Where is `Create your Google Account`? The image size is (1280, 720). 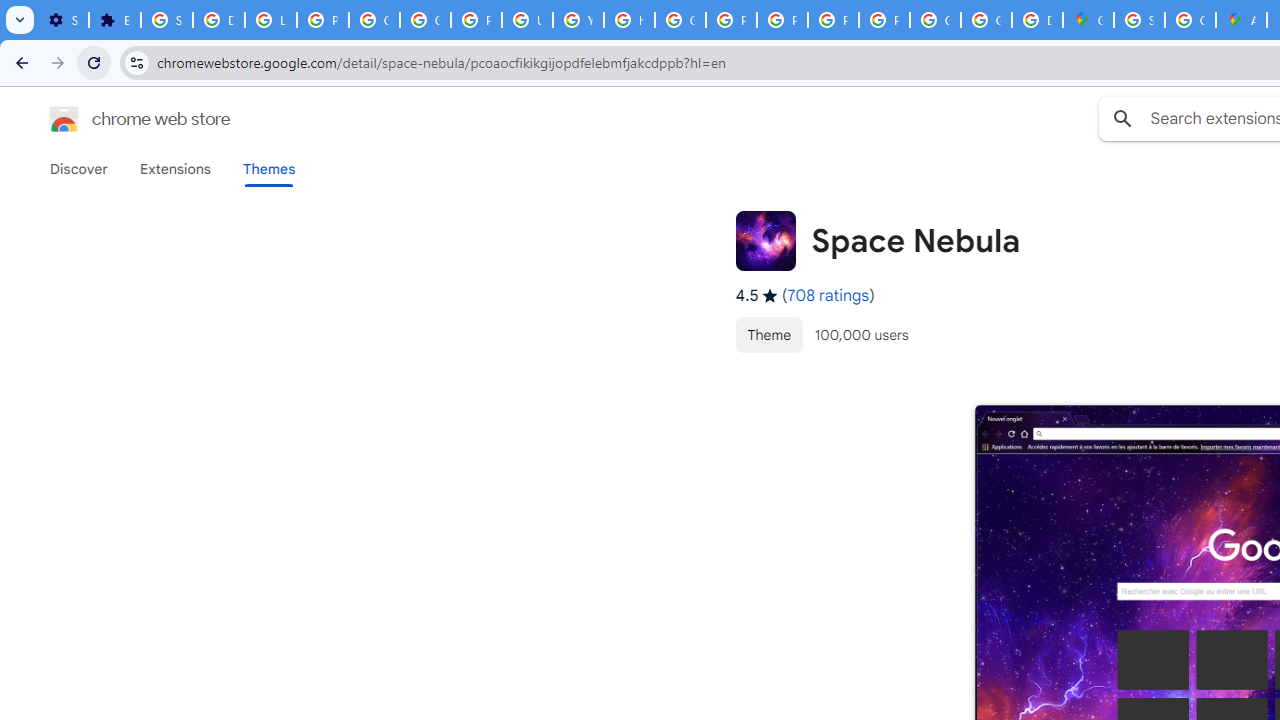
Create your Google Account is located at coordinates (1190, 20).